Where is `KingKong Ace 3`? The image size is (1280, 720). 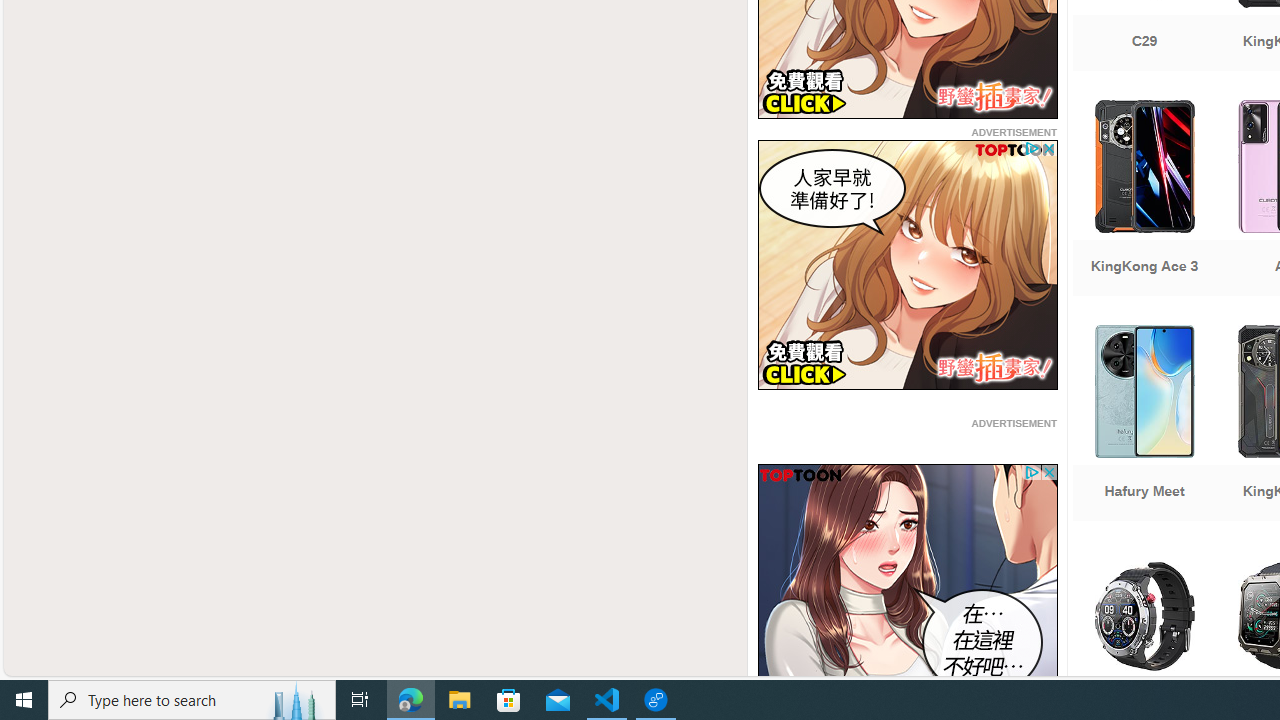
KingKong Ace 3 is located at coordinates (1144, 200).